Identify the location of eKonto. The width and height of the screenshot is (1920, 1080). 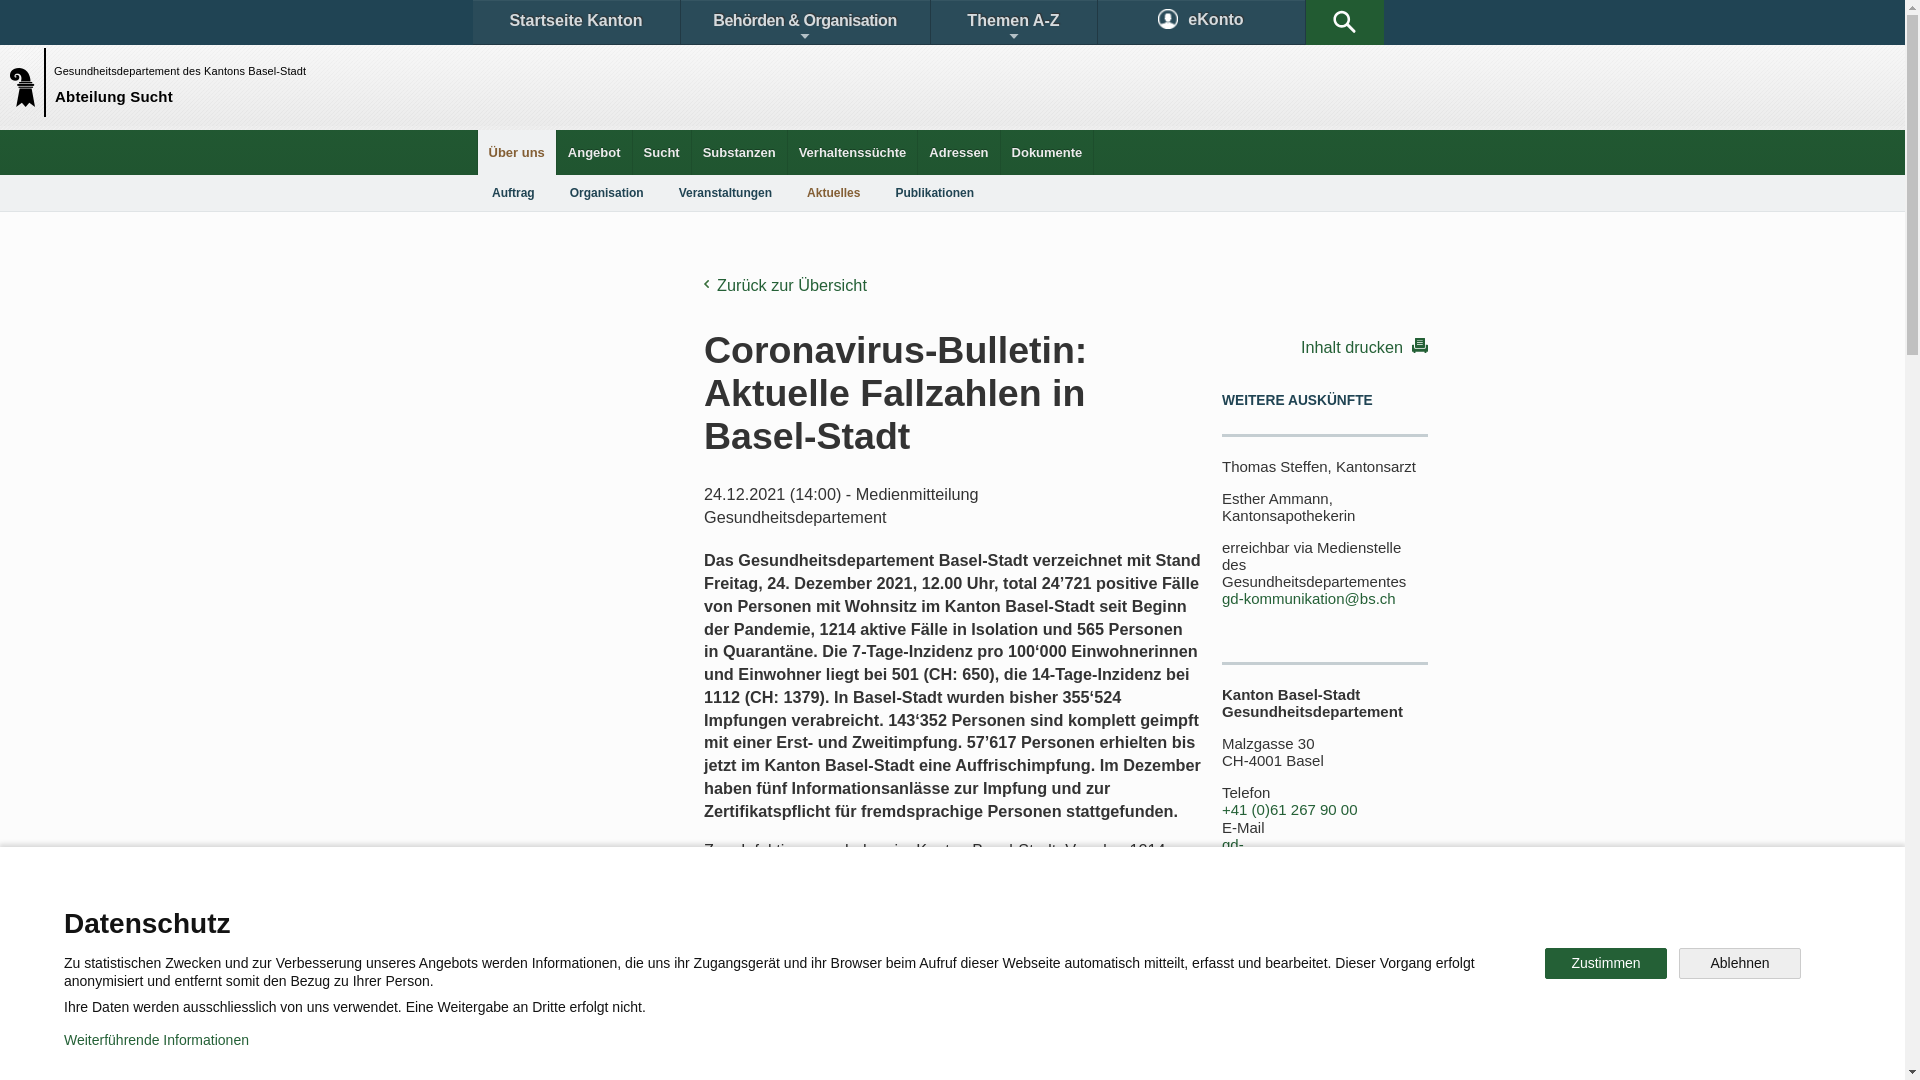
(1202, 22).